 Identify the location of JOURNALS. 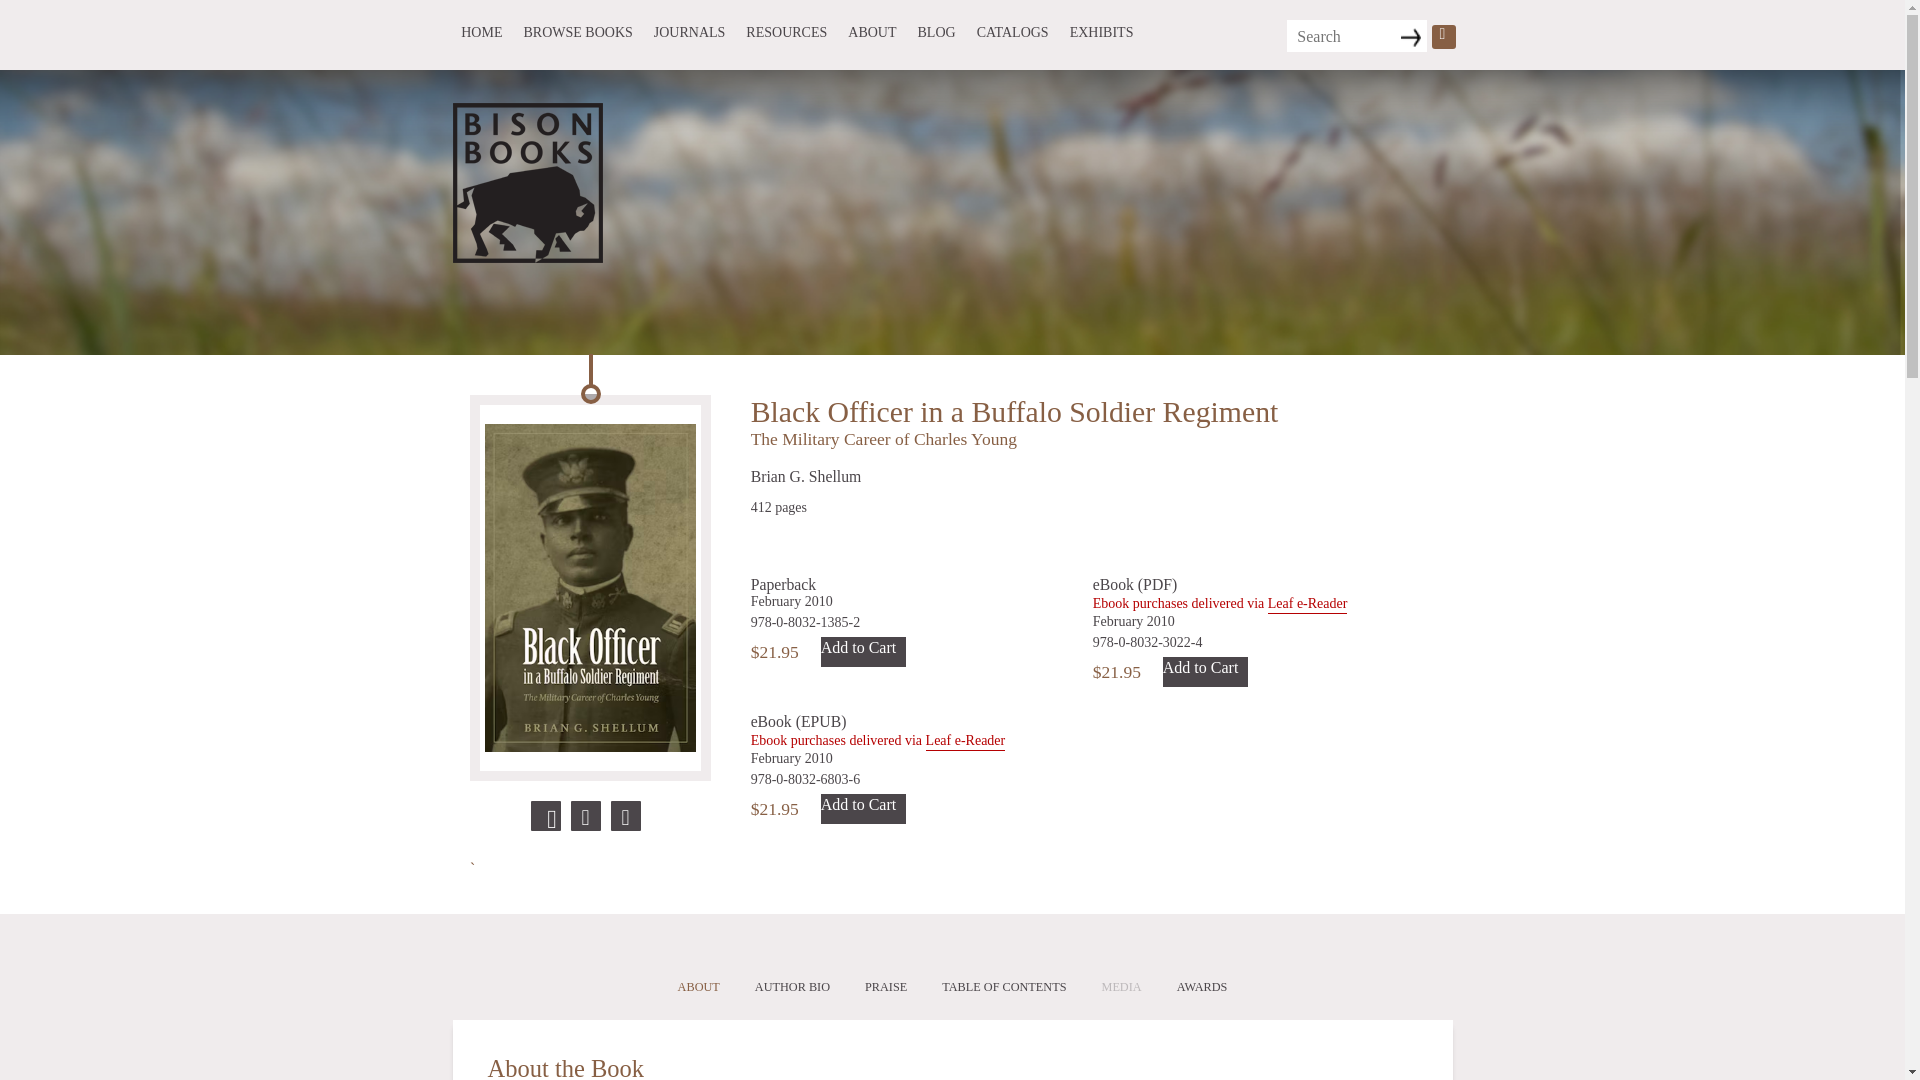
(689, 32).